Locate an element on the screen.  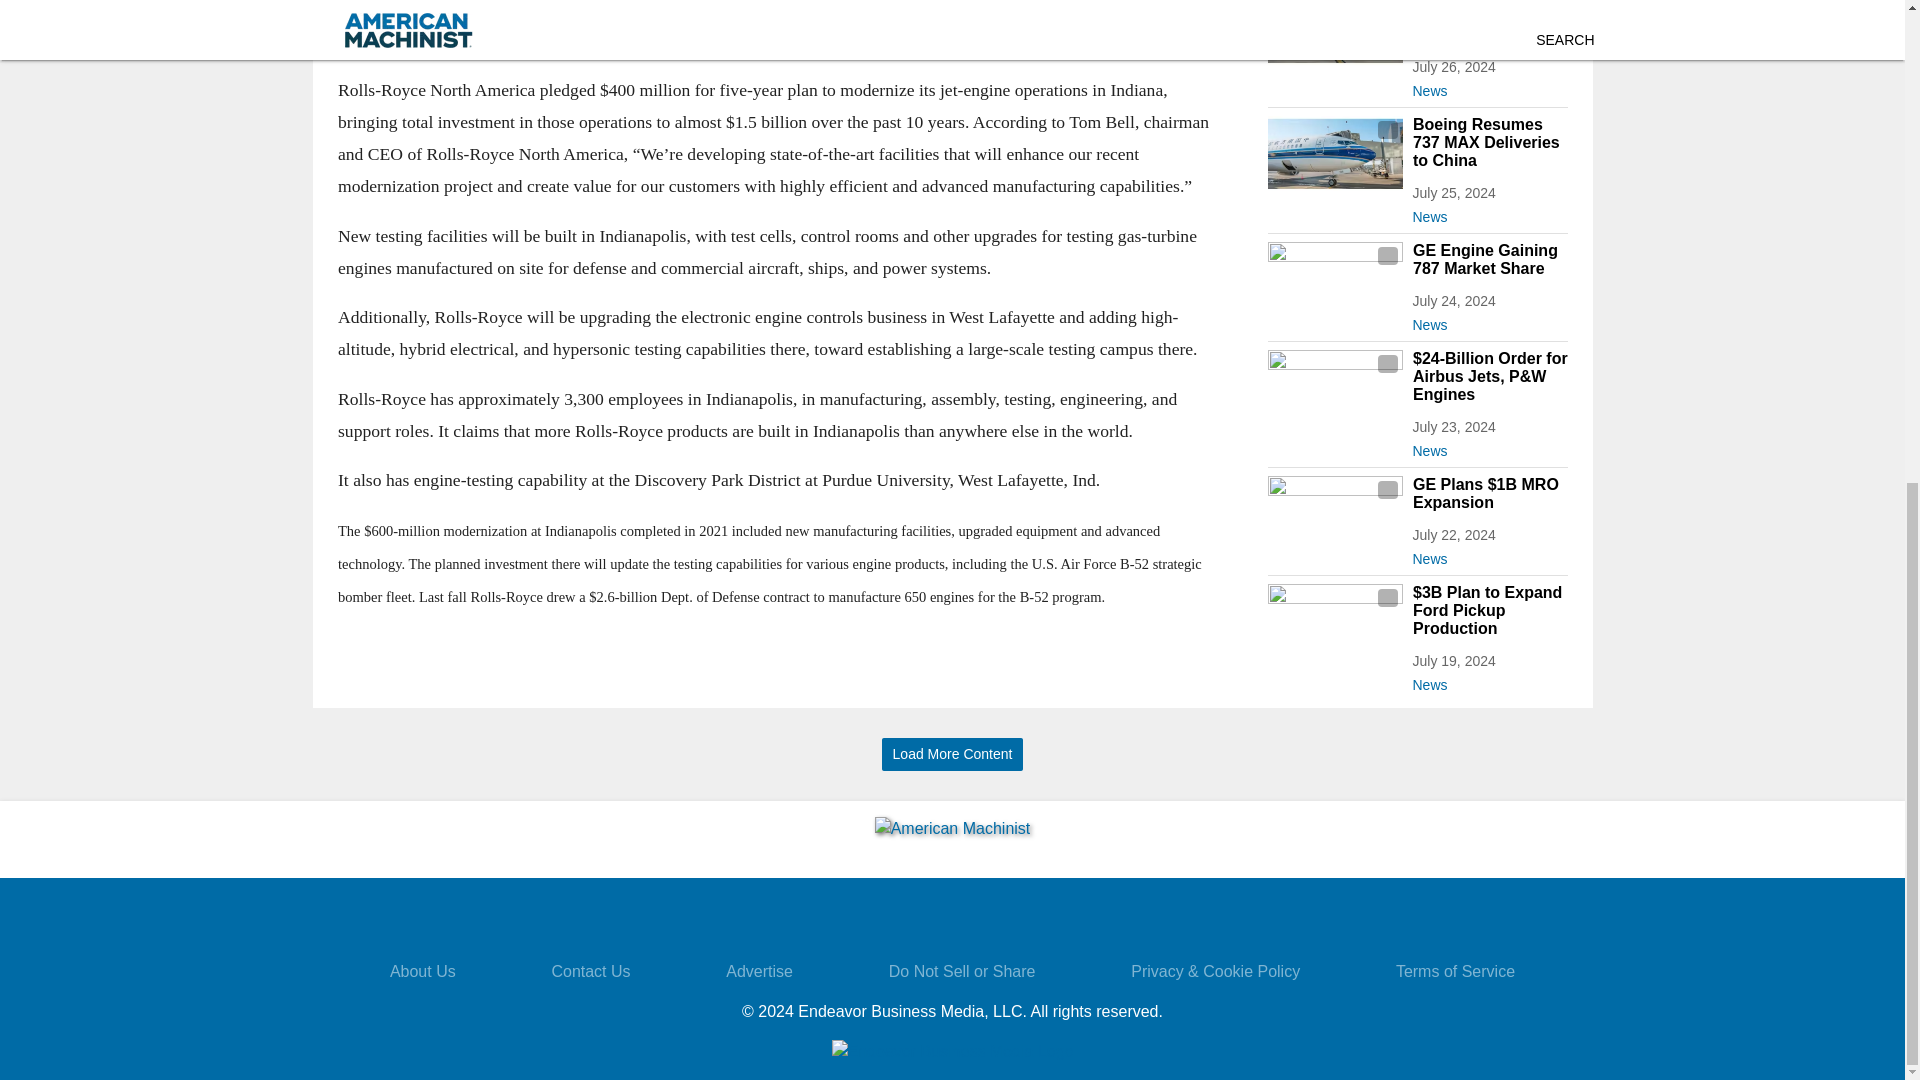
News is located at coordinates (1488, 555).